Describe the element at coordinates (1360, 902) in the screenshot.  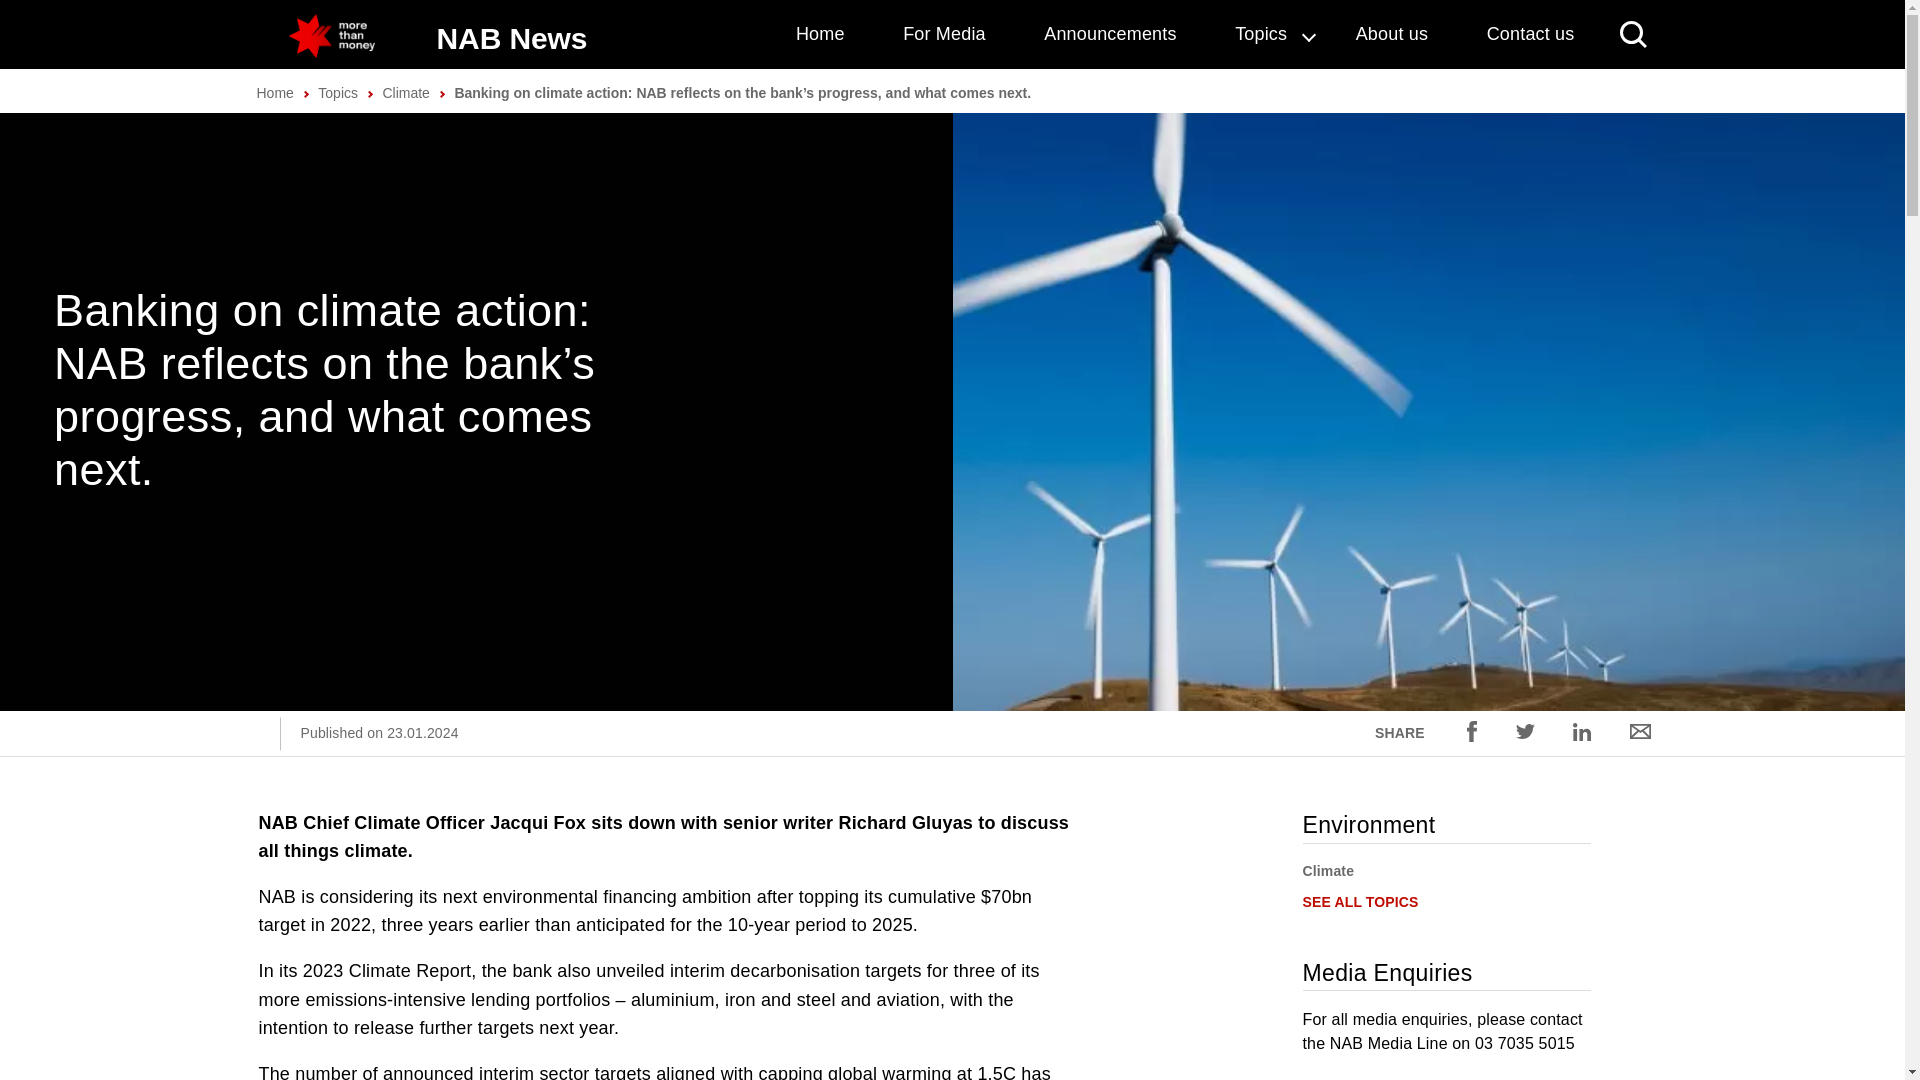
I see `SEE ALL TOPICS` at that location.